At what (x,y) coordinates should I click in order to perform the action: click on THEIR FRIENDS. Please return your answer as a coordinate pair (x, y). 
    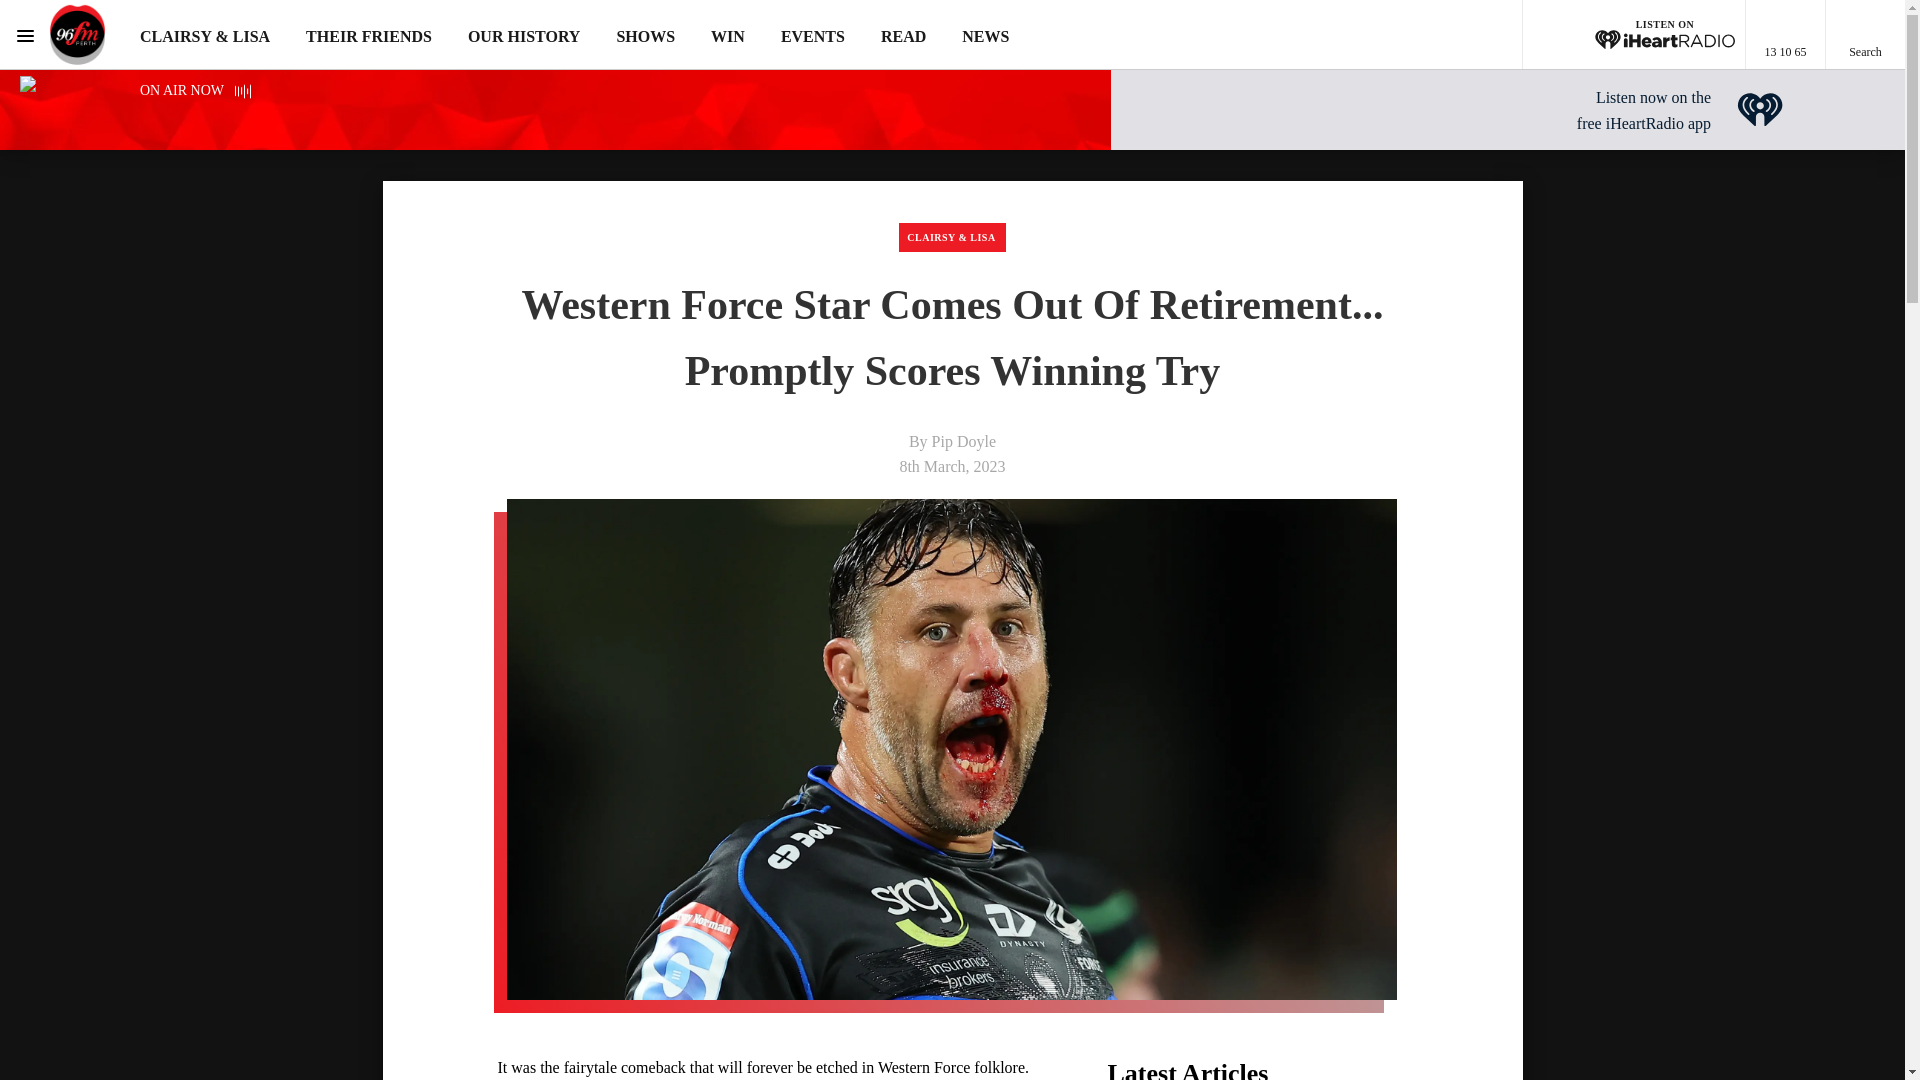
    Looking at the image, I should click on (368, 35).